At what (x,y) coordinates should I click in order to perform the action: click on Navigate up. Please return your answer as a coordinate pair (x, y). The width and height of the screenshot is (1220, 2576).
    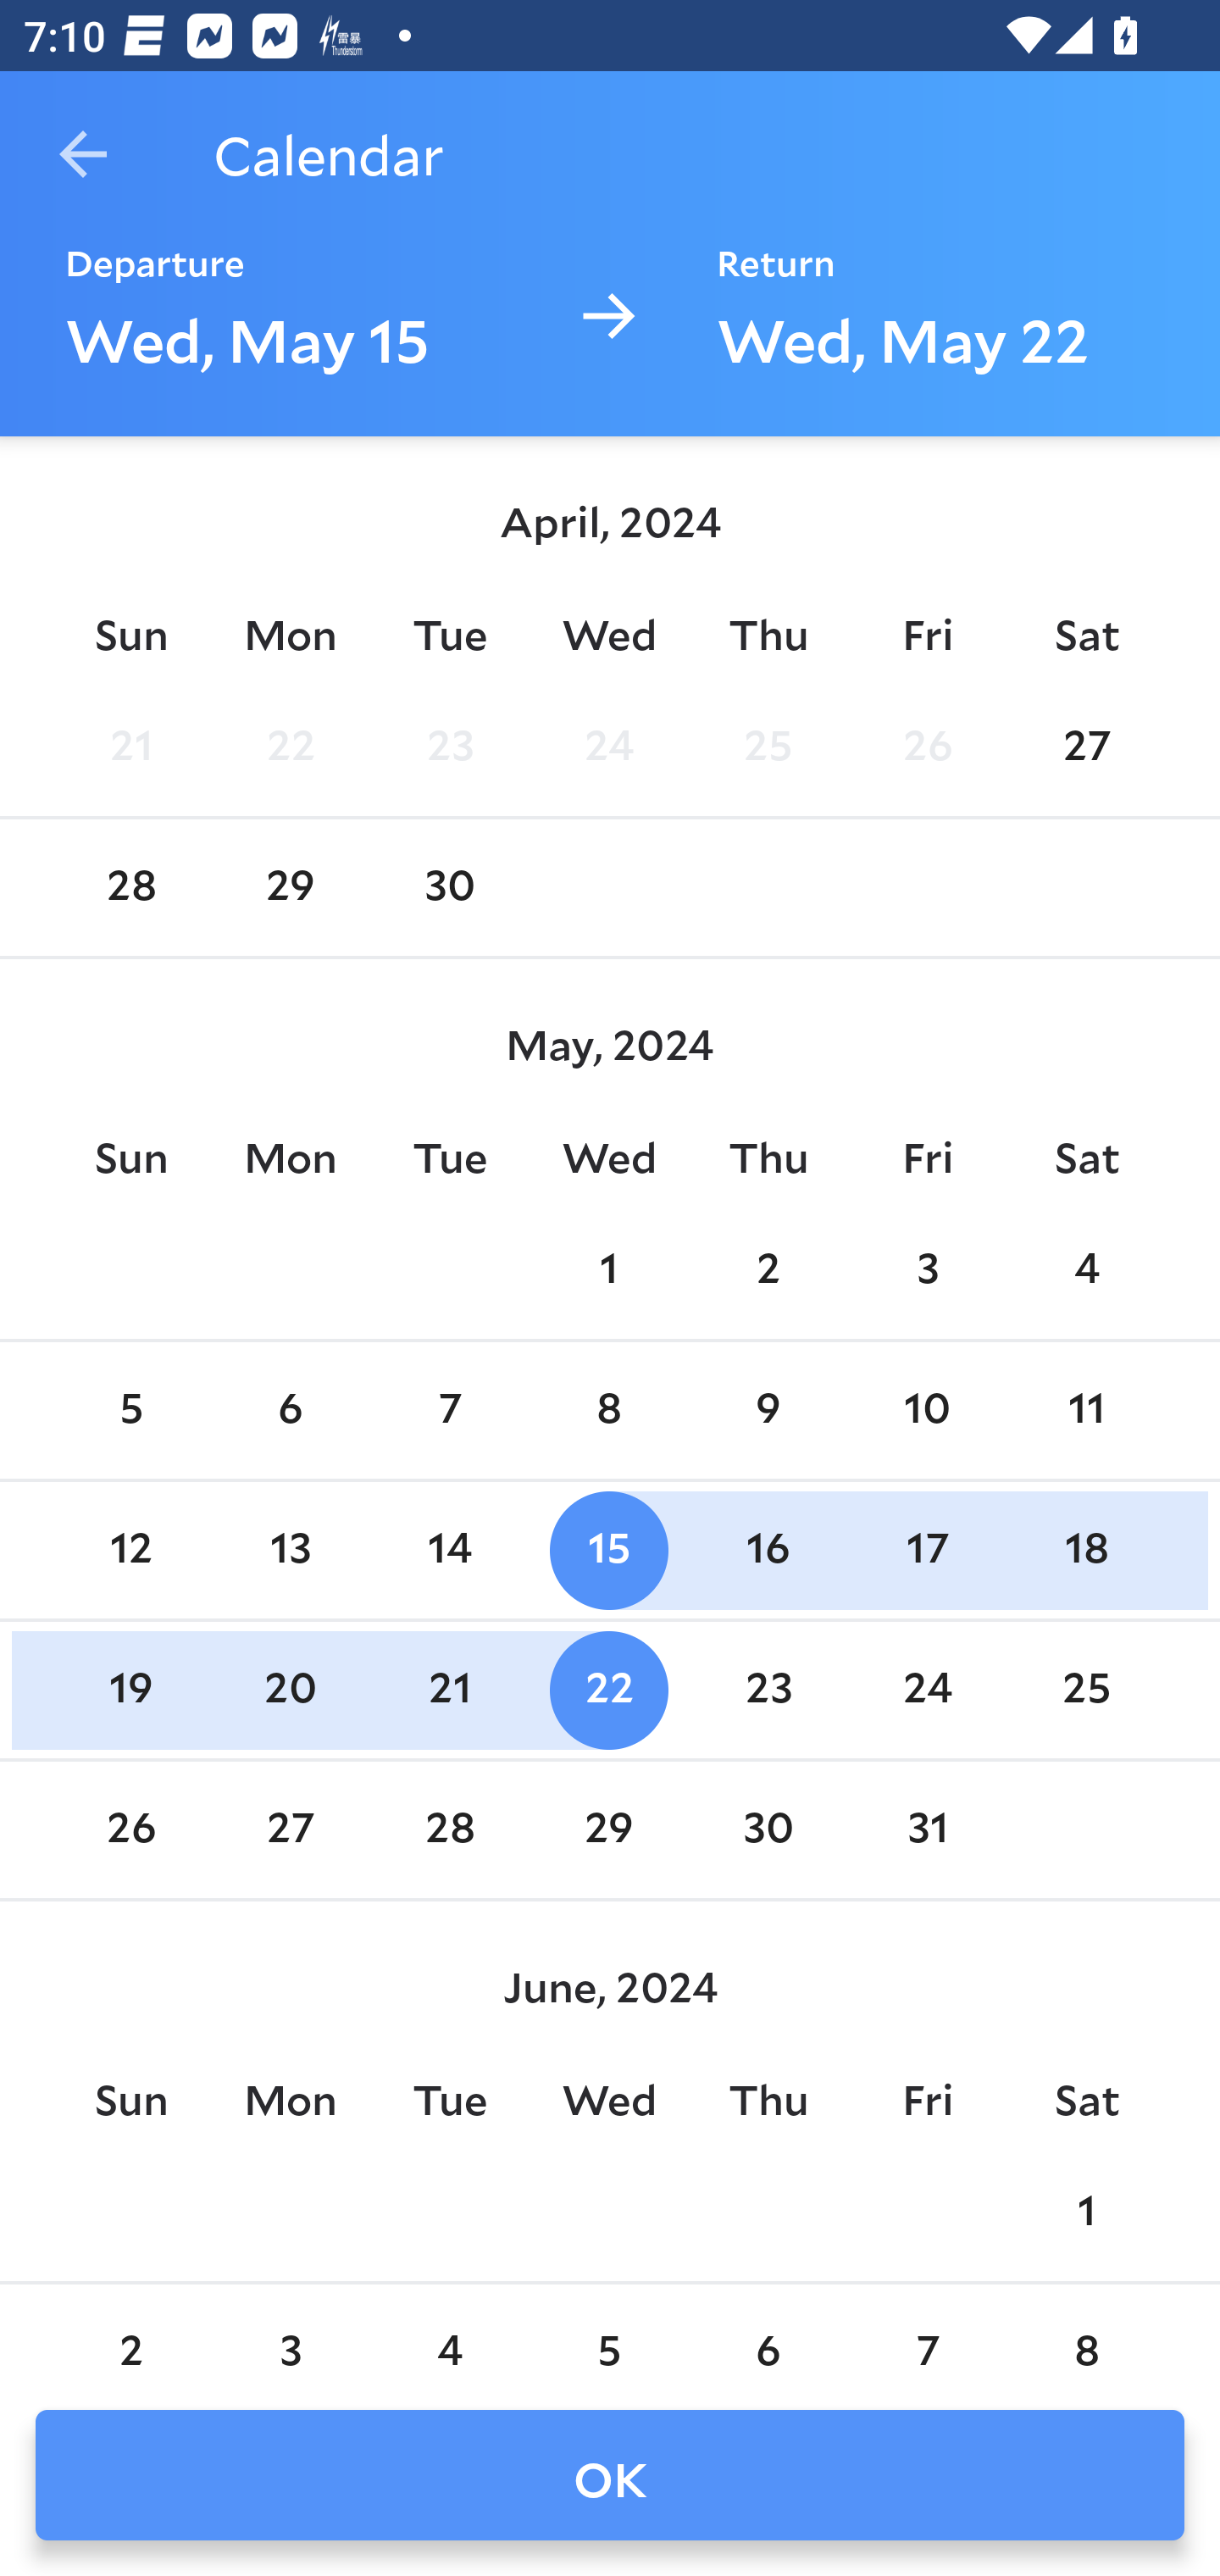
    Looking at the image, I should click on (83, 154).